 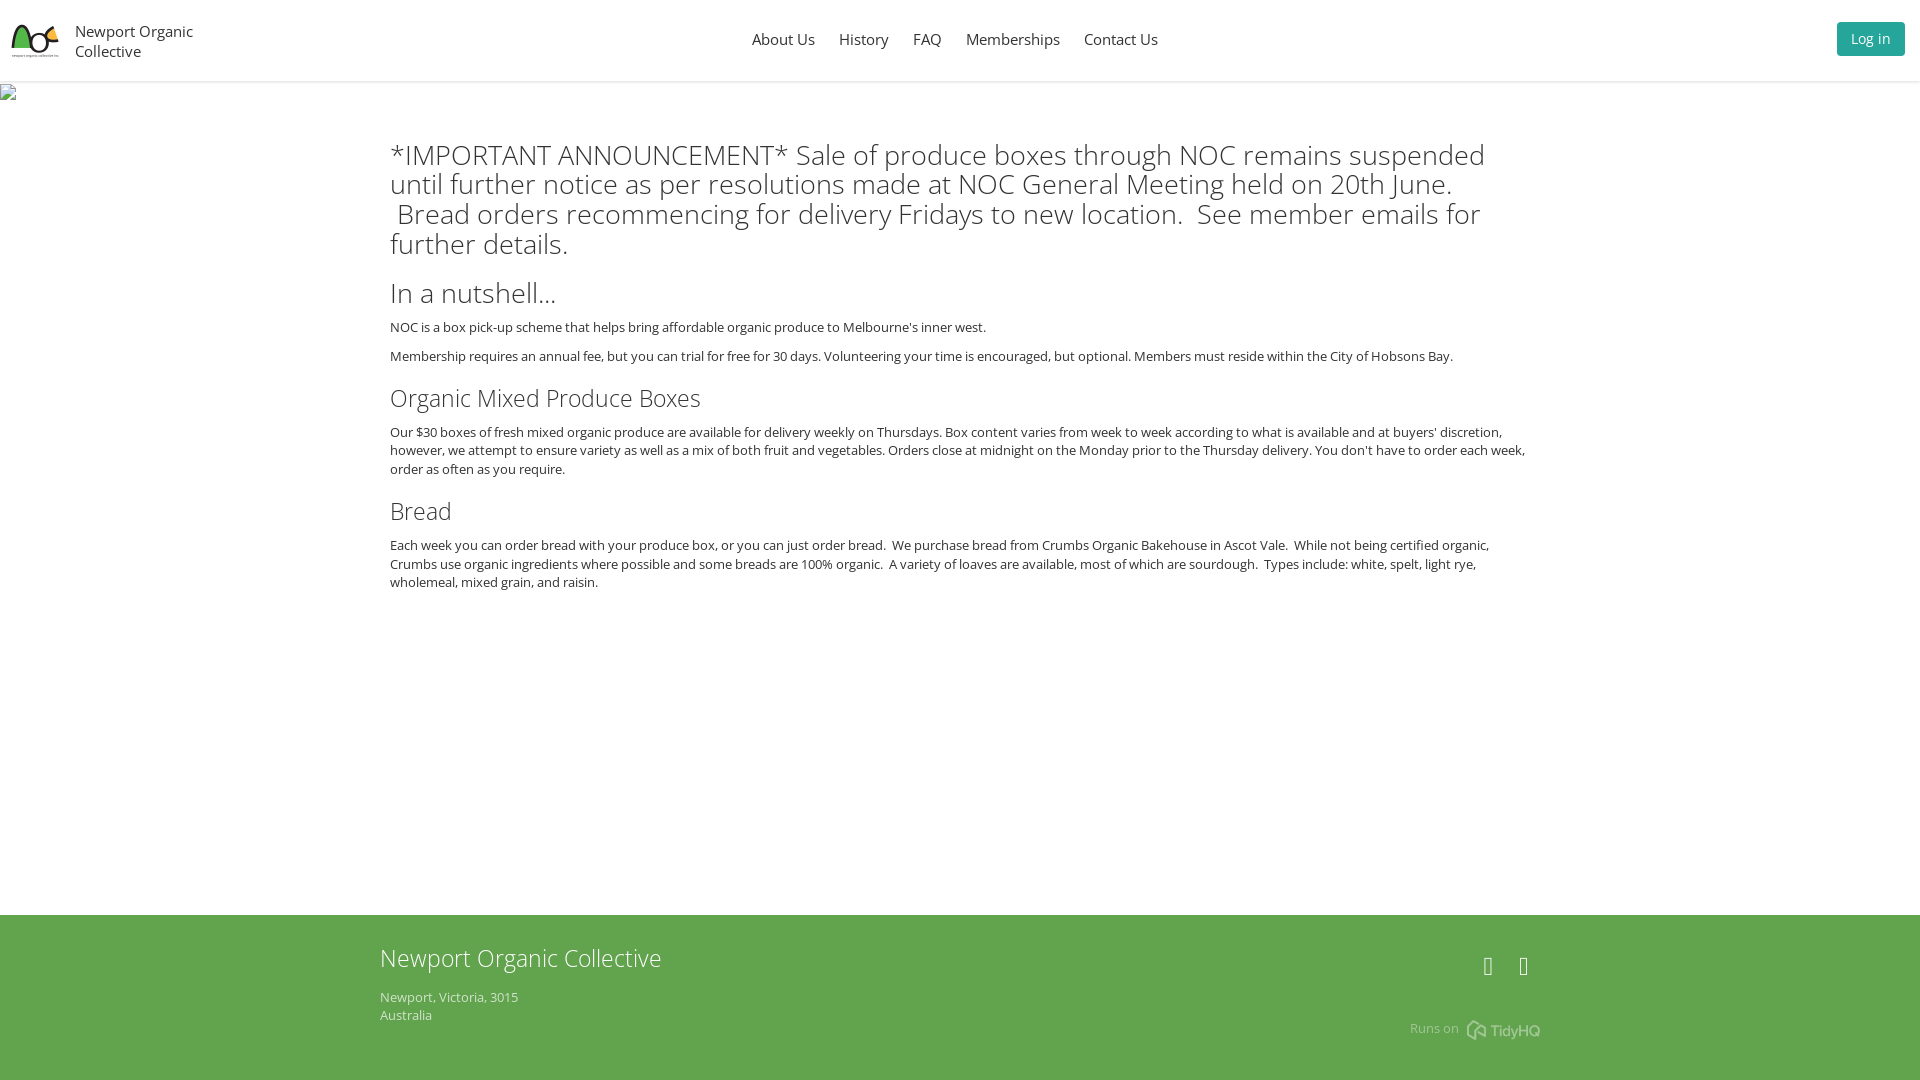 I want to click on Memberships, so click(x=1013, y=40).